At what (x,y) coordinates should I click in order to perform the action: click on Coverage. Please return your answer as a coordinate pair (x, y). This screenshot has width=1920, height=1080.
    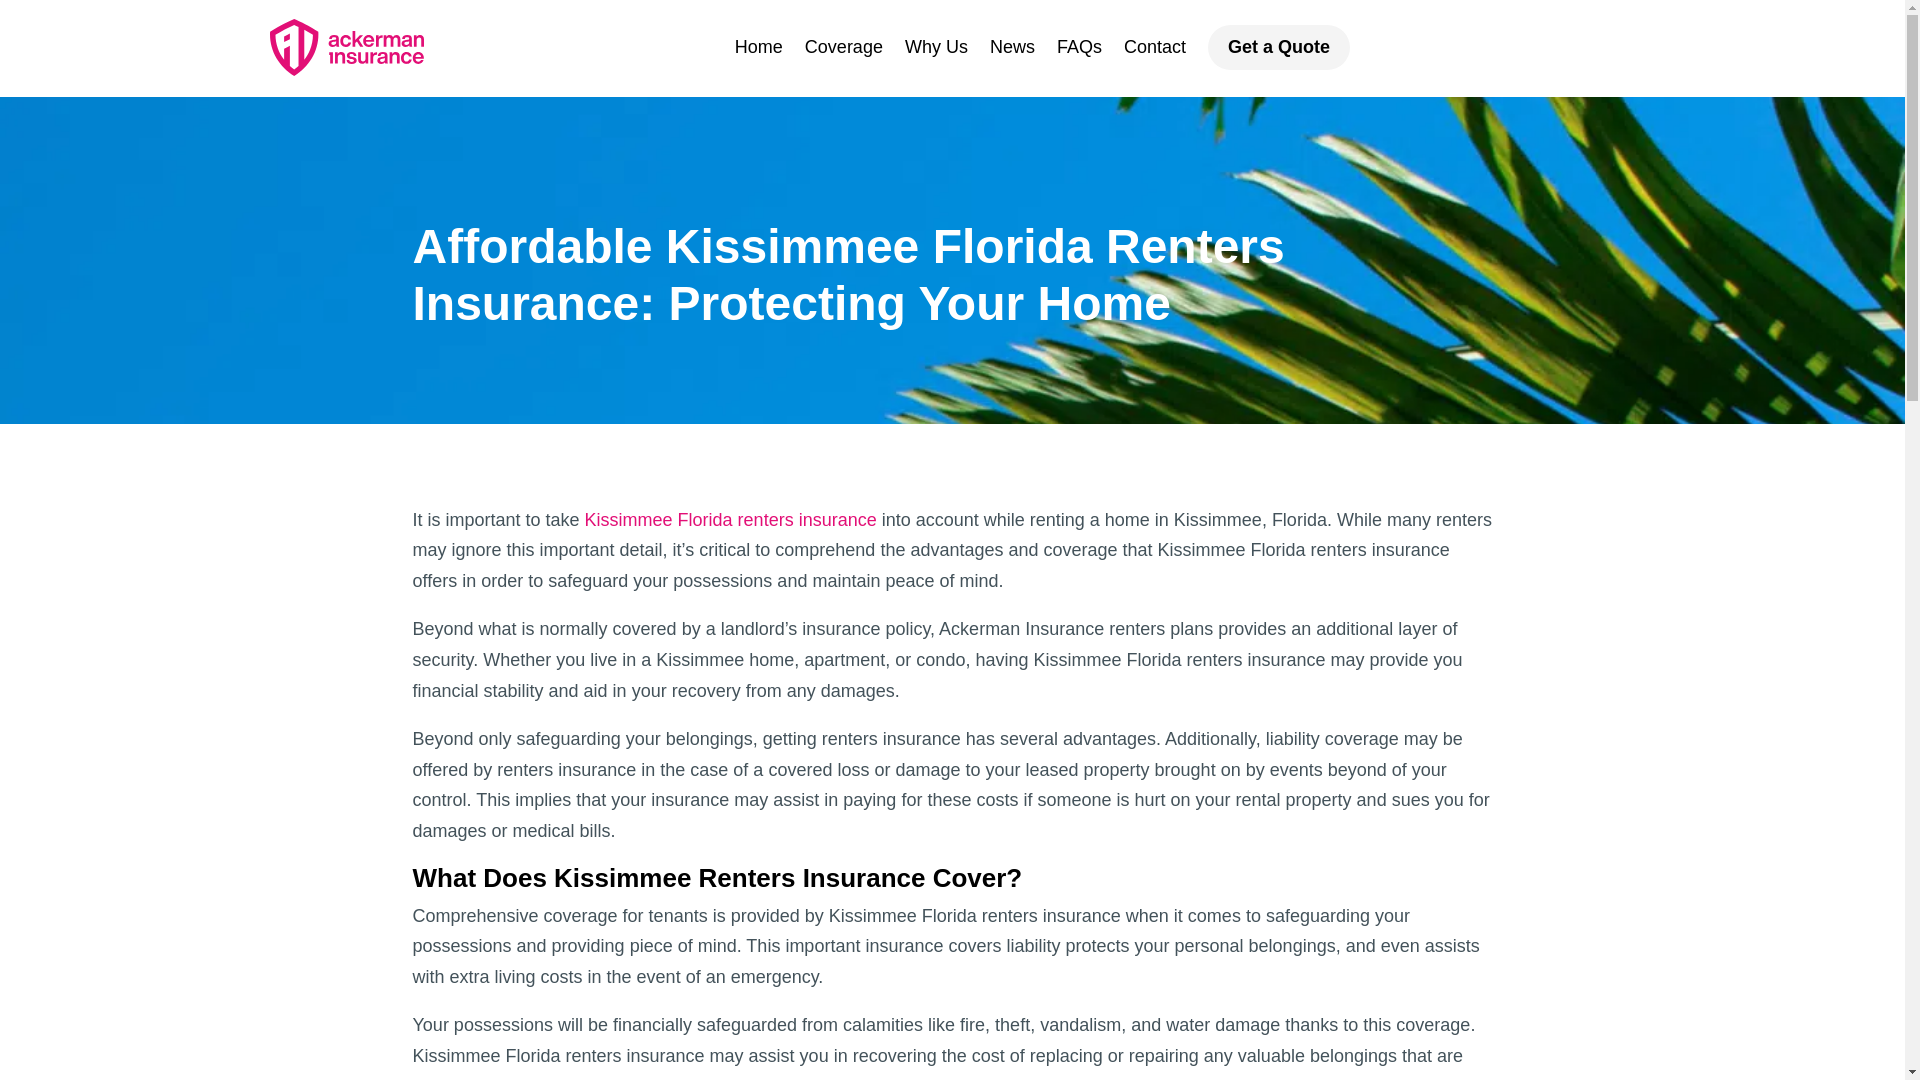
    Looking at the image, I should click on (844, 47).